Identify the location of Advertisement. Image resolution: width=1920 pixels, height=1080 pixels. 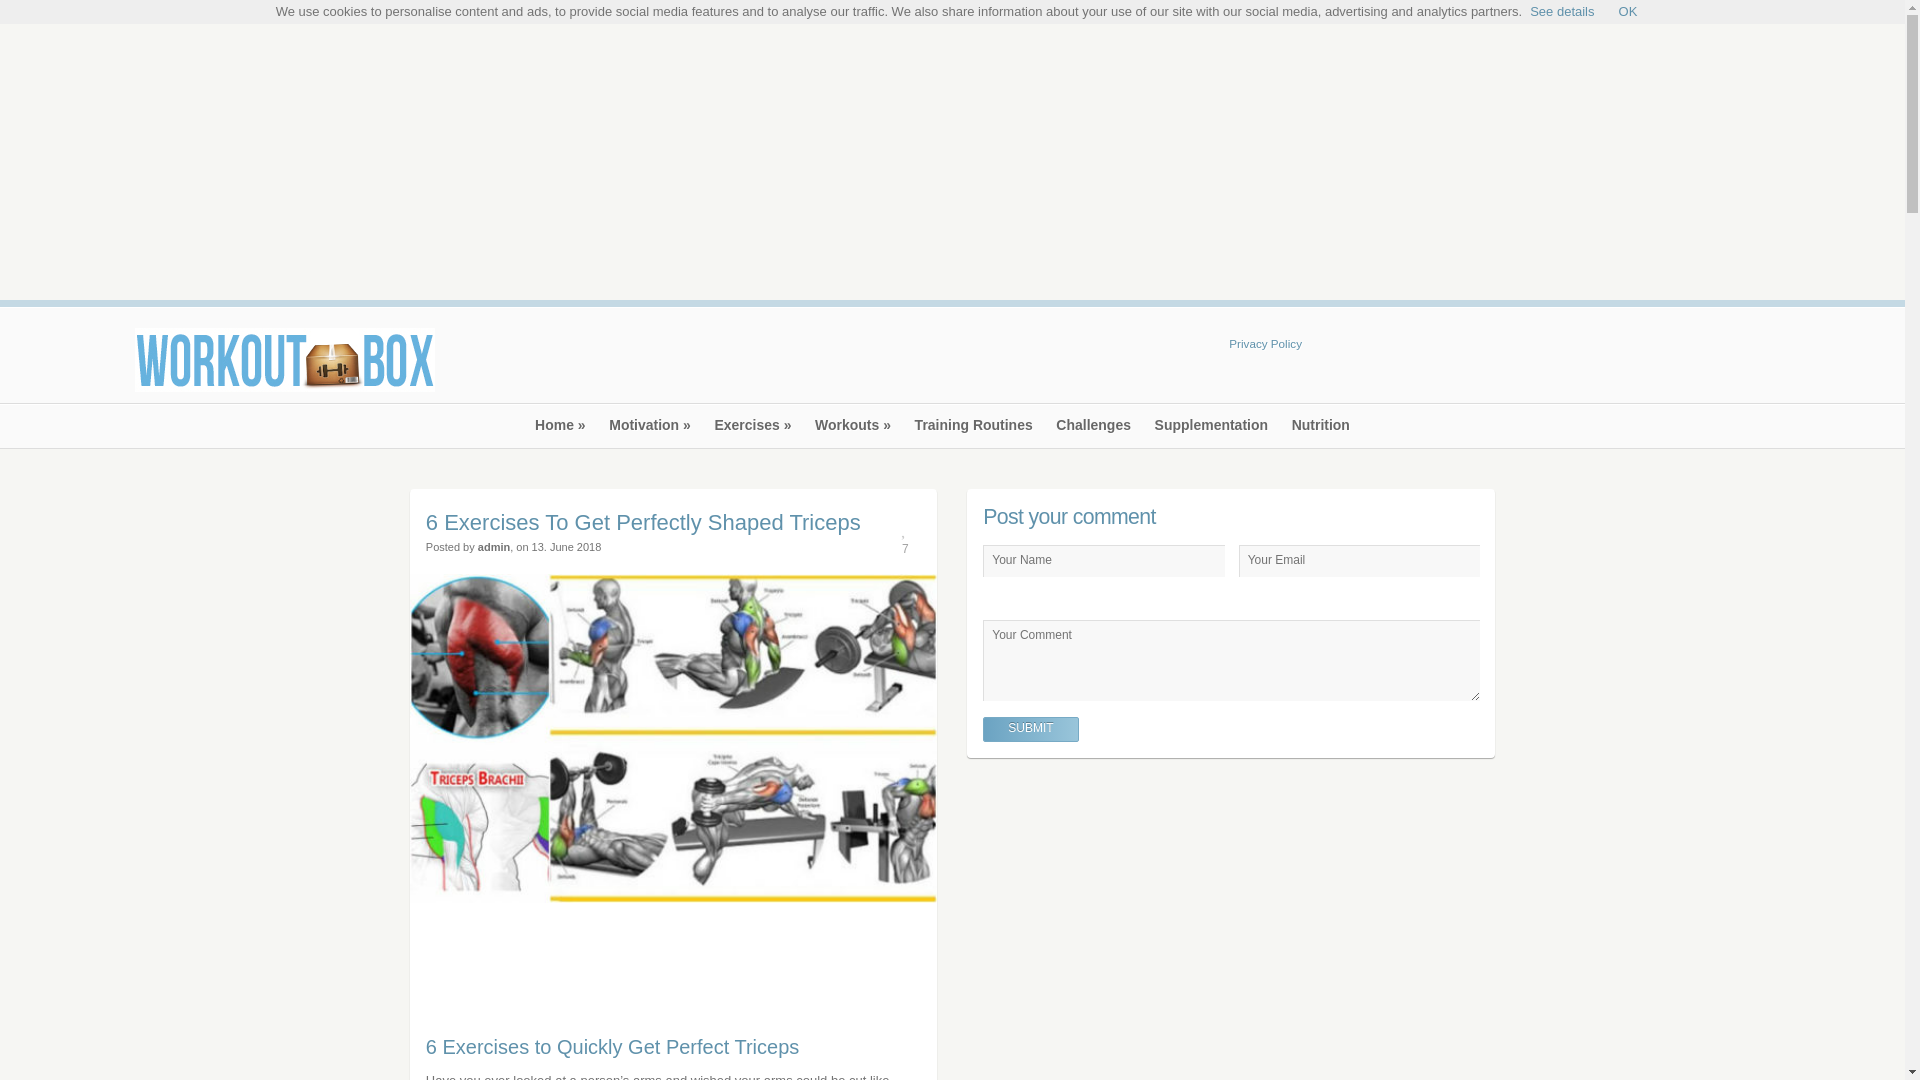
(1536, 366).